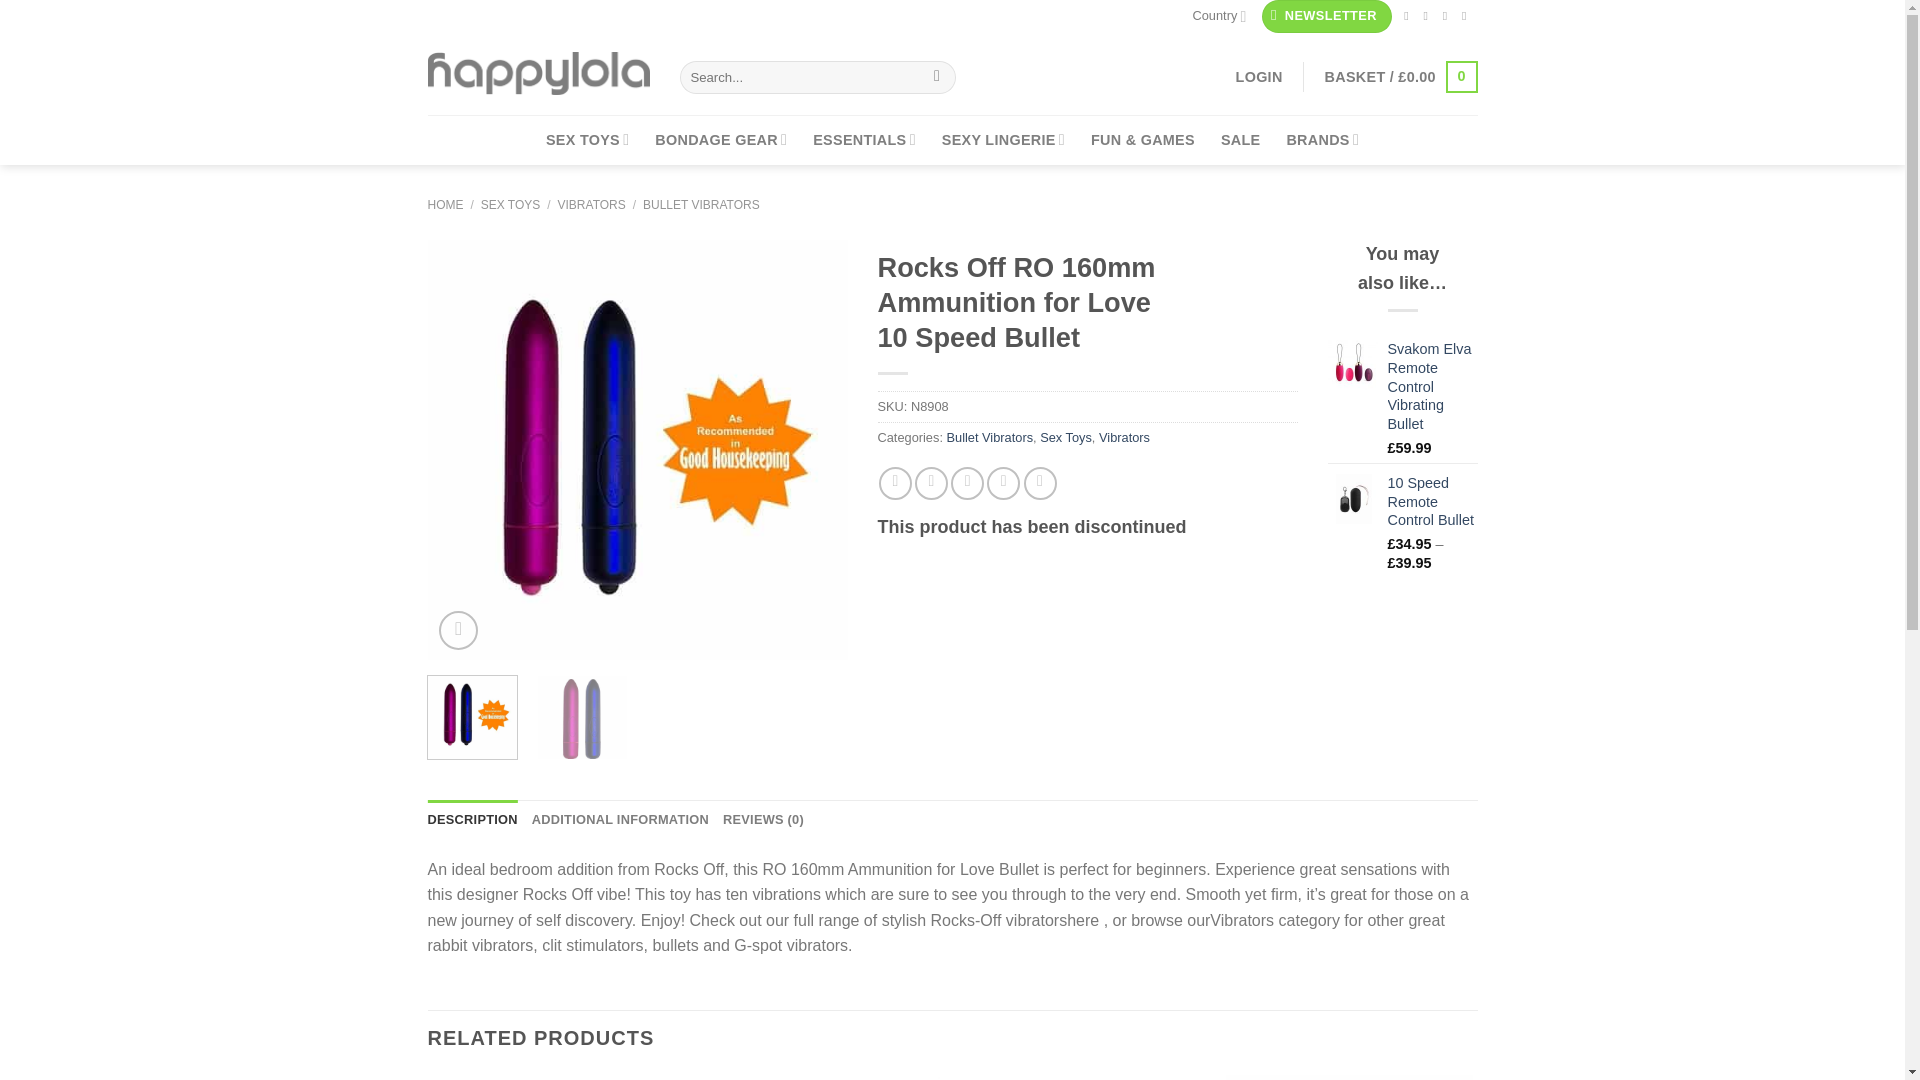 Image resolution: width=1920 pixels, height=1080 pixels. What do you see at coordinates (1259, 76) in the screenshot?
I see `Login` at bounding box center [1259, 76].